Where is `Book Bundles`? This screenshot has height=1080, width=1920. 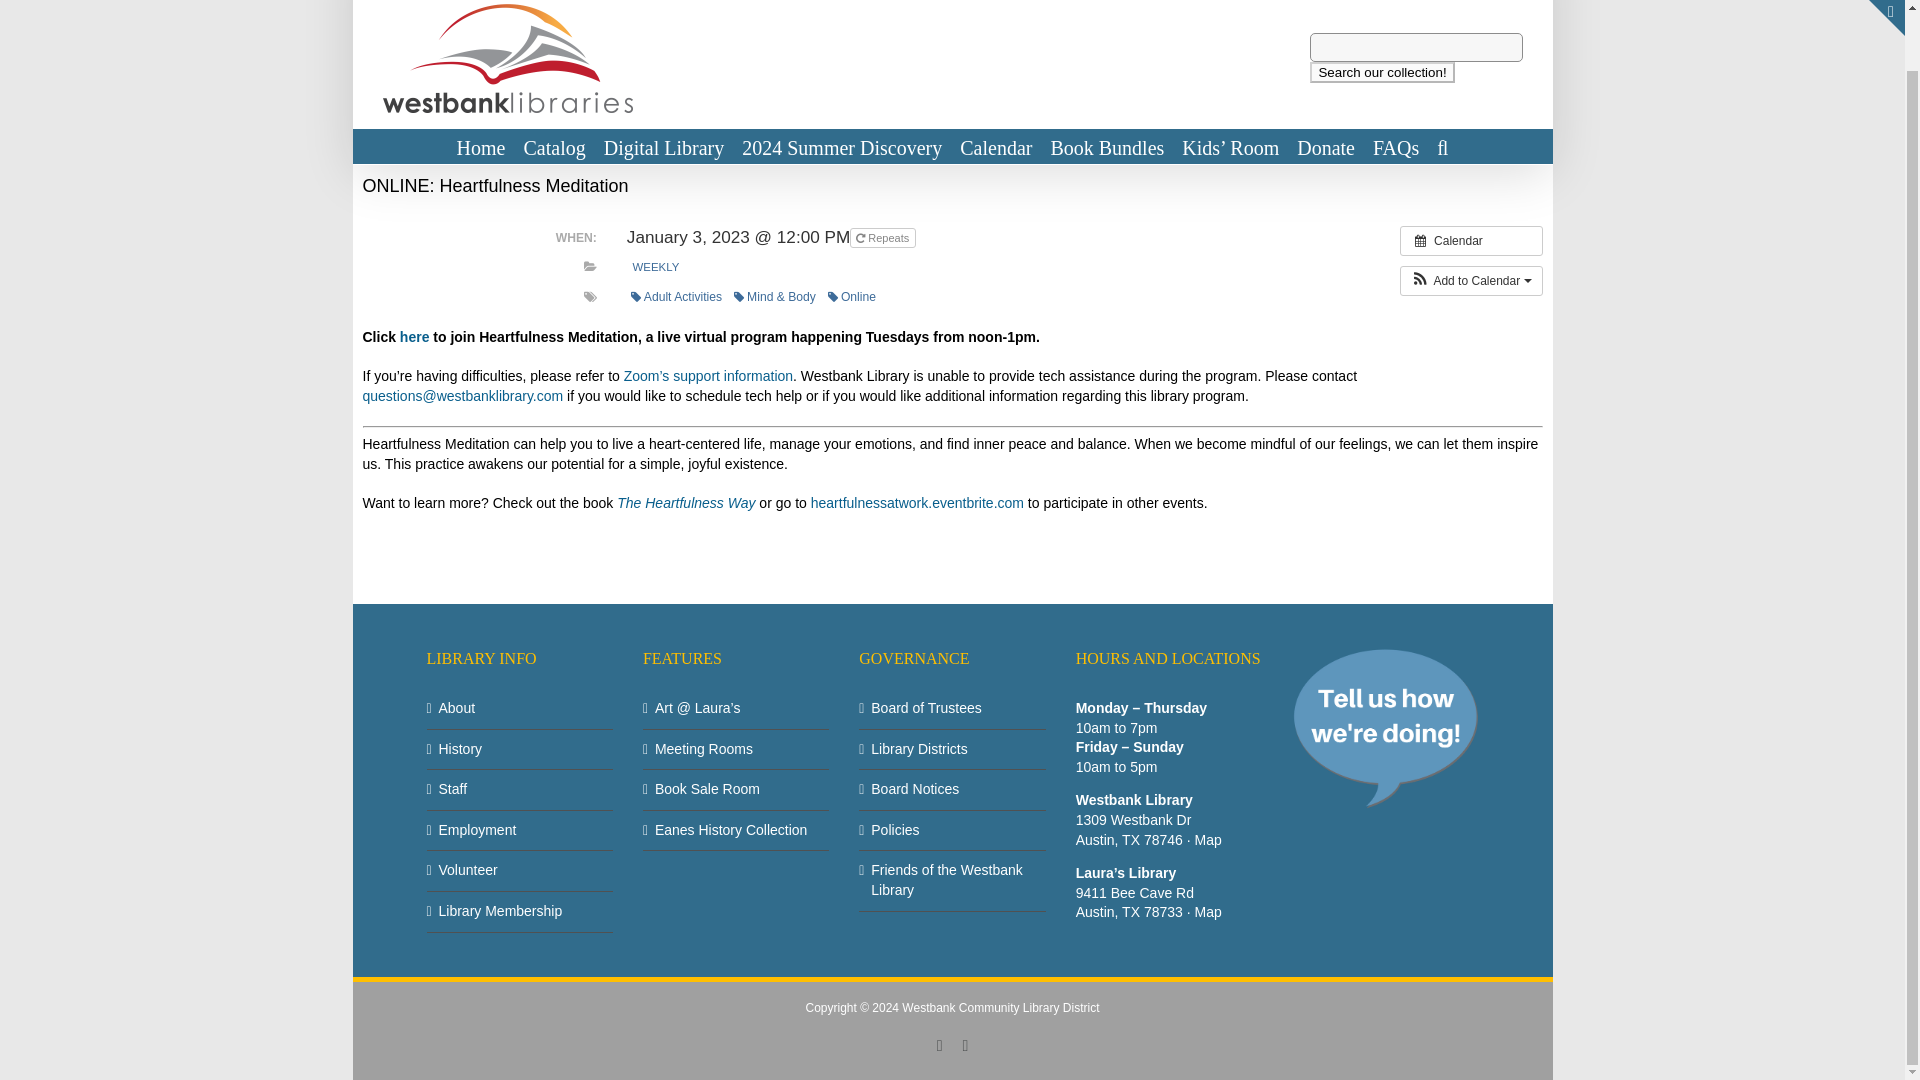
Book Bundles is located at coordinates (1106, 146).